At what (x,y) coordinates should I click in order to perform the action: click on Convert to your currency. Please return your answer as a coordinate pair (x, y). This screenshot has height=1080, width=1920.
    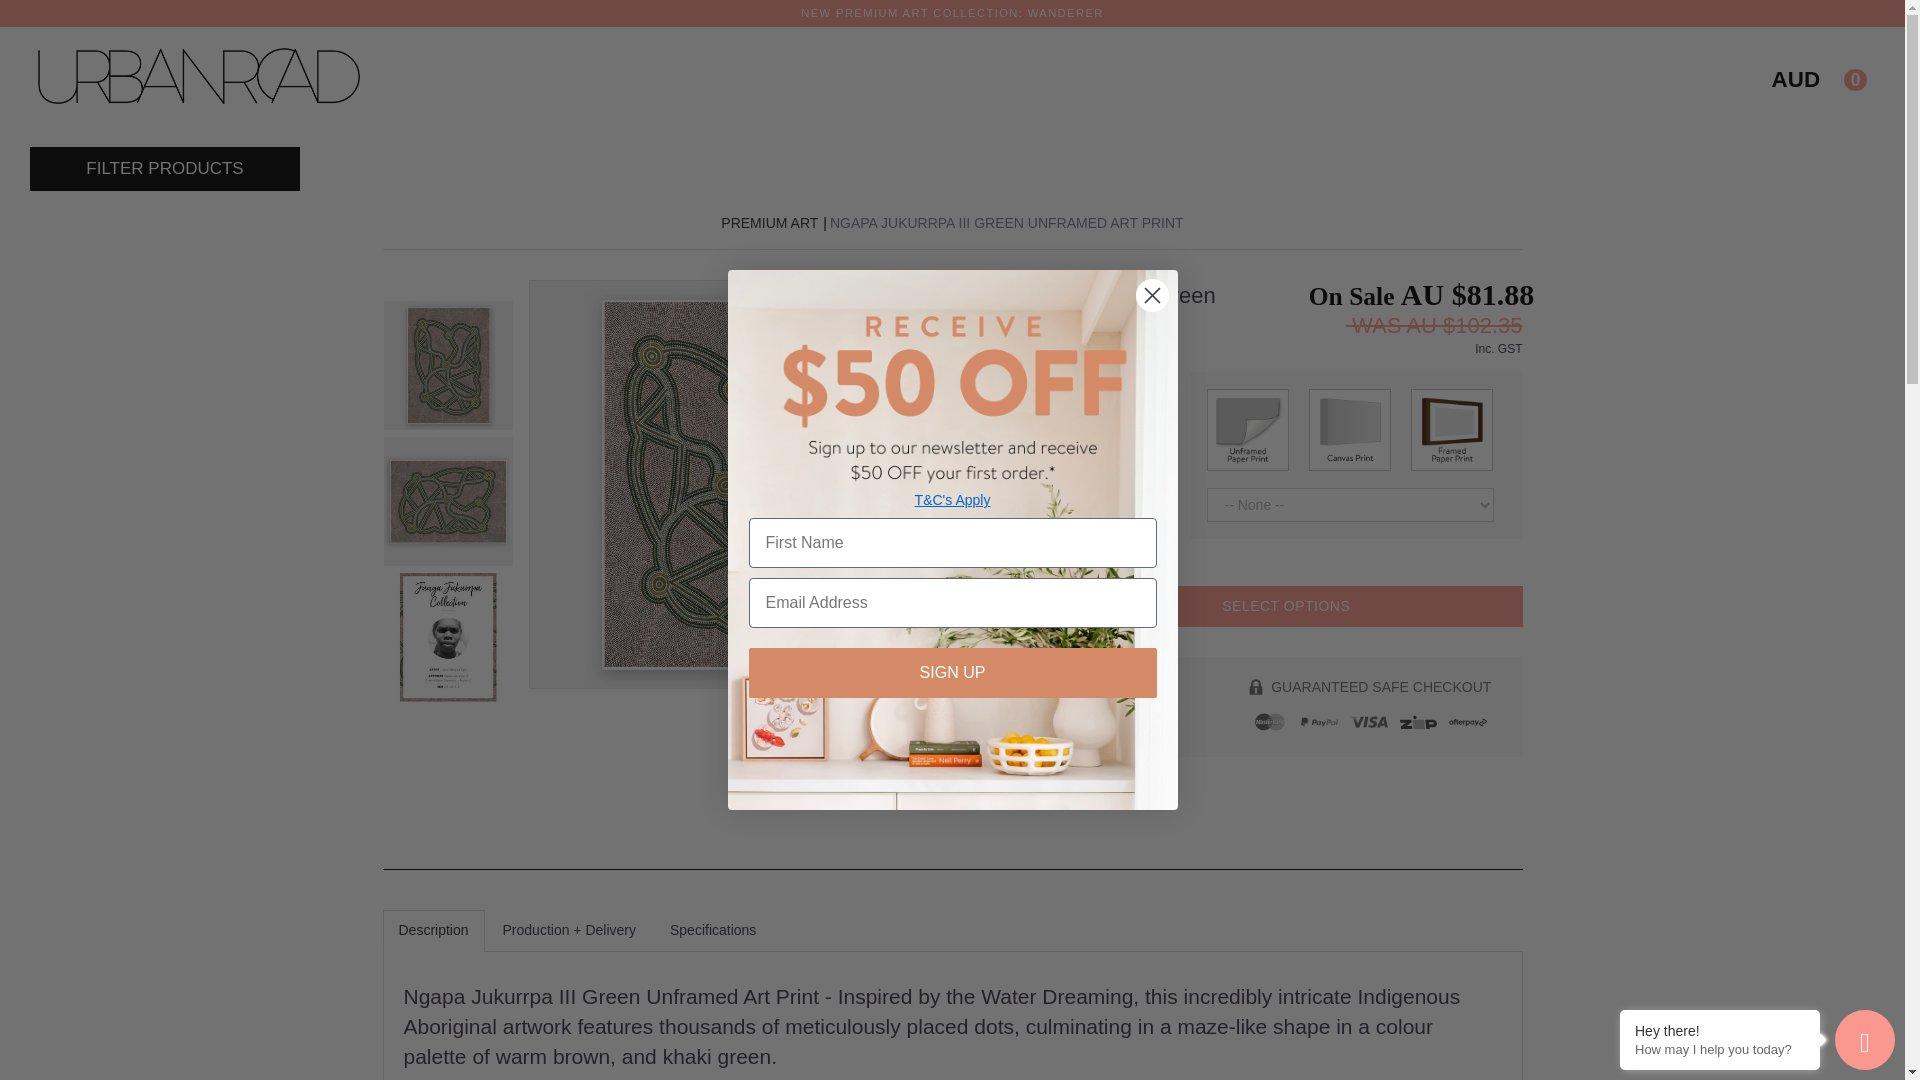
    Looking at the image, I should click on (1464, 326).